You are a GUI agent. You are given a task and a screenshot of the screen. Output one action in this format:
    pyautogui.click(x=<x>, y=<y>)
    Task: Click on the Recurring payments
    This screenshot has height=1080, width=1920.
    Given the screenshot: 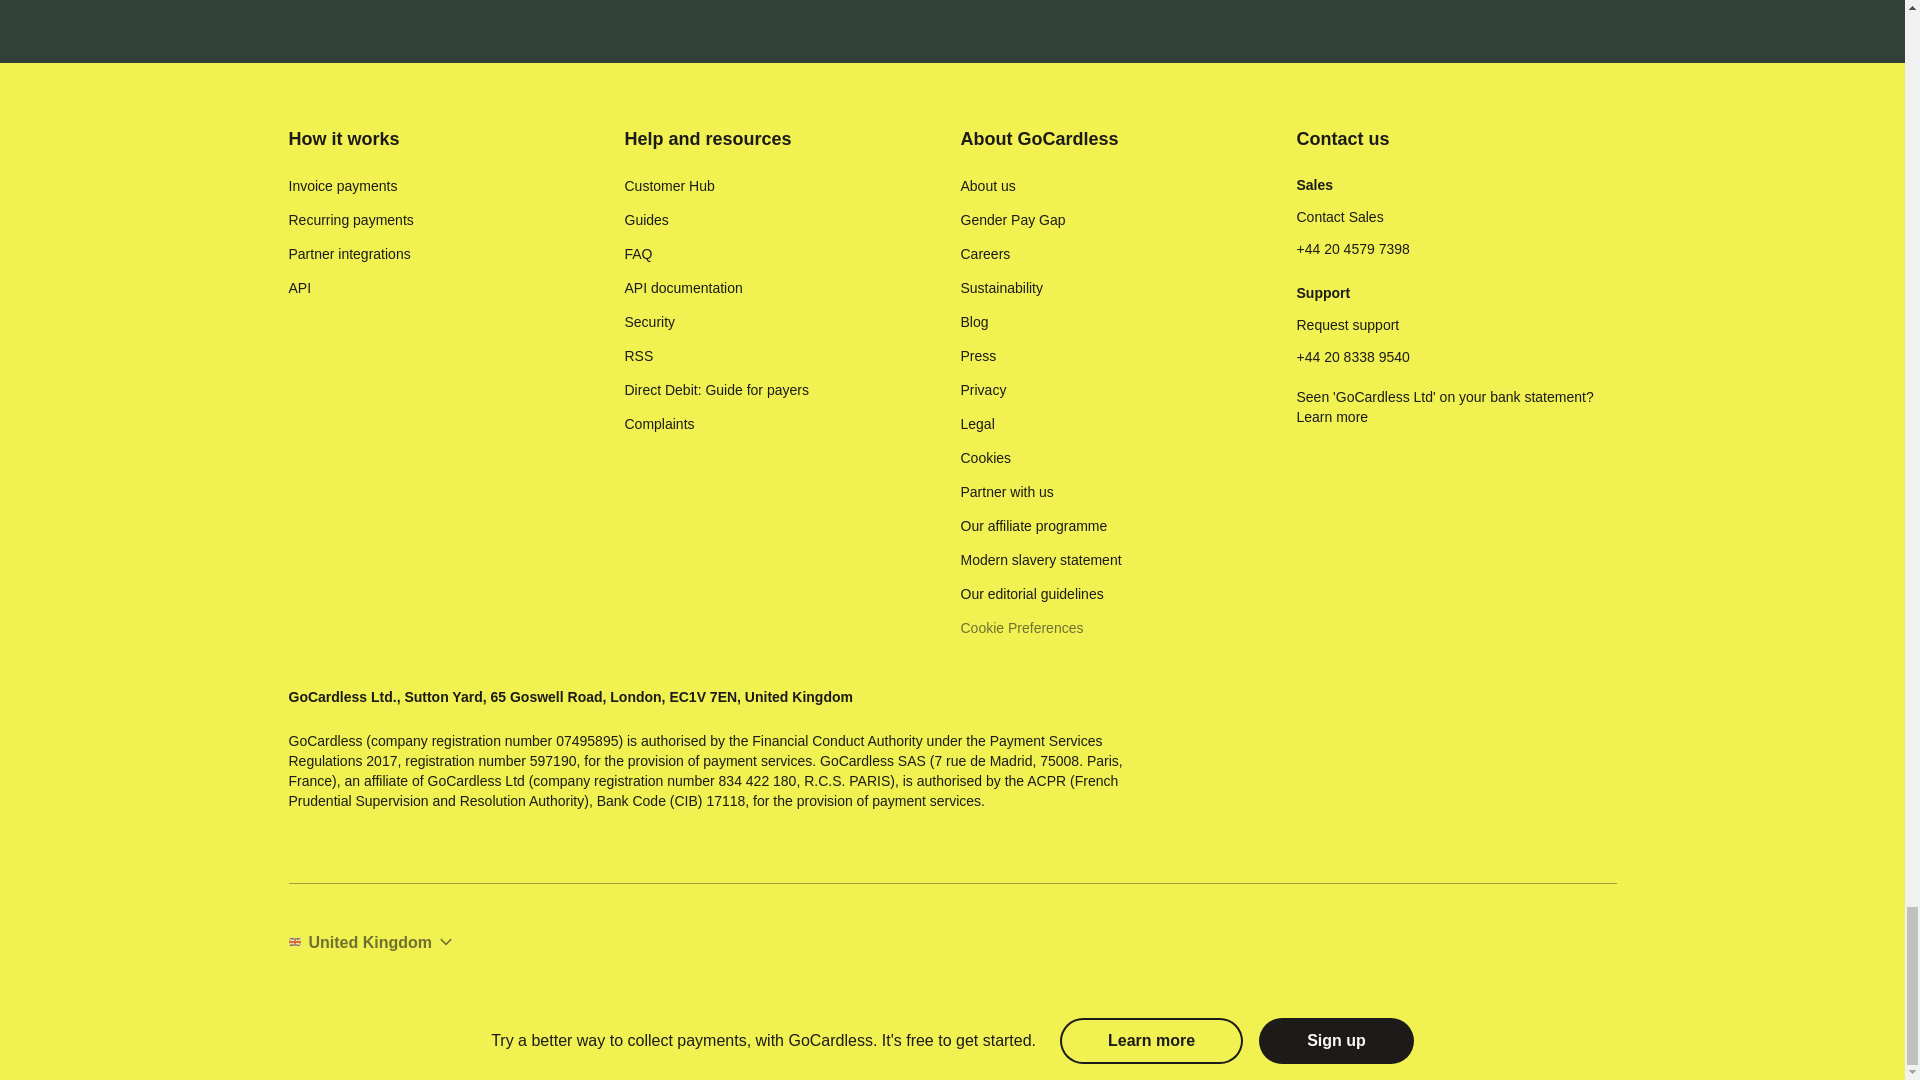 What is the action you would take?
    pyautogui.click(x=350, y=220)
    